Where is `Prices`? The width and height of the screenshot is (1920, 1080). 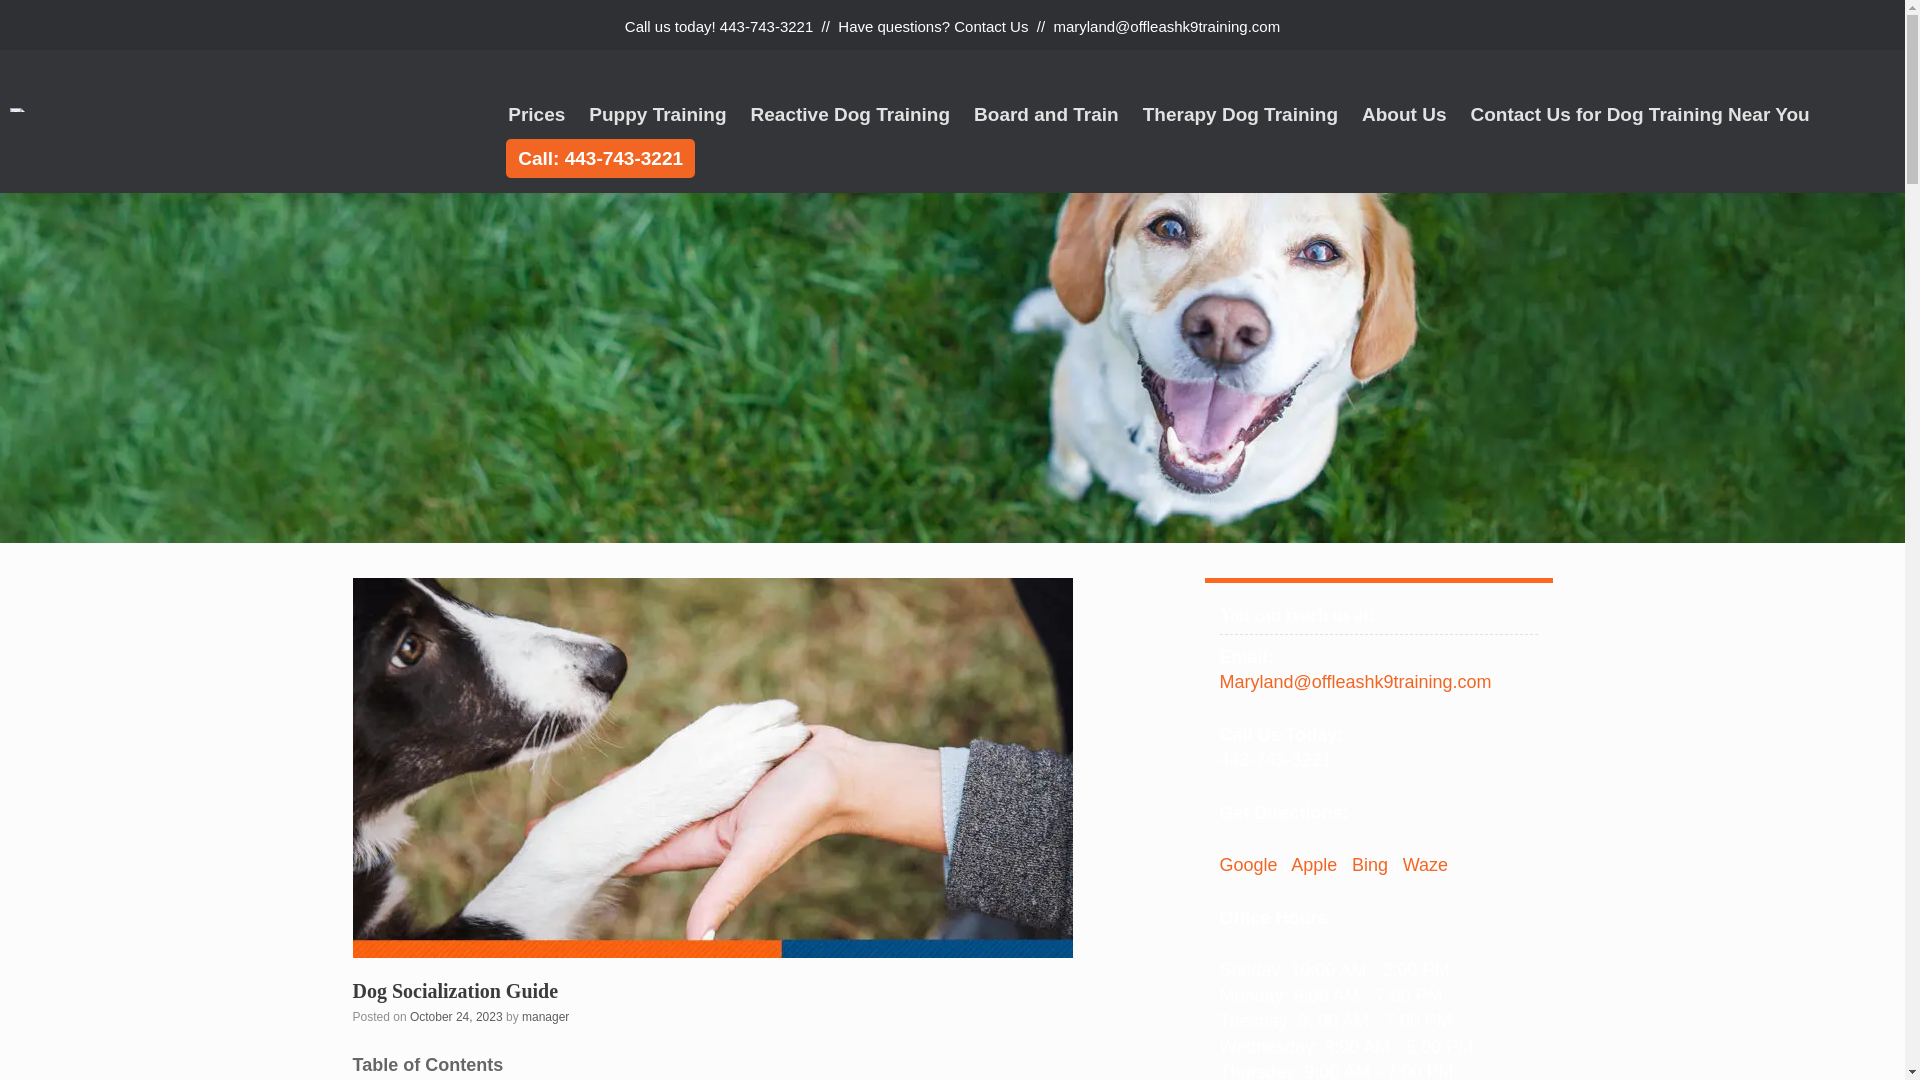 Prices is located at coordinates (536, 114).